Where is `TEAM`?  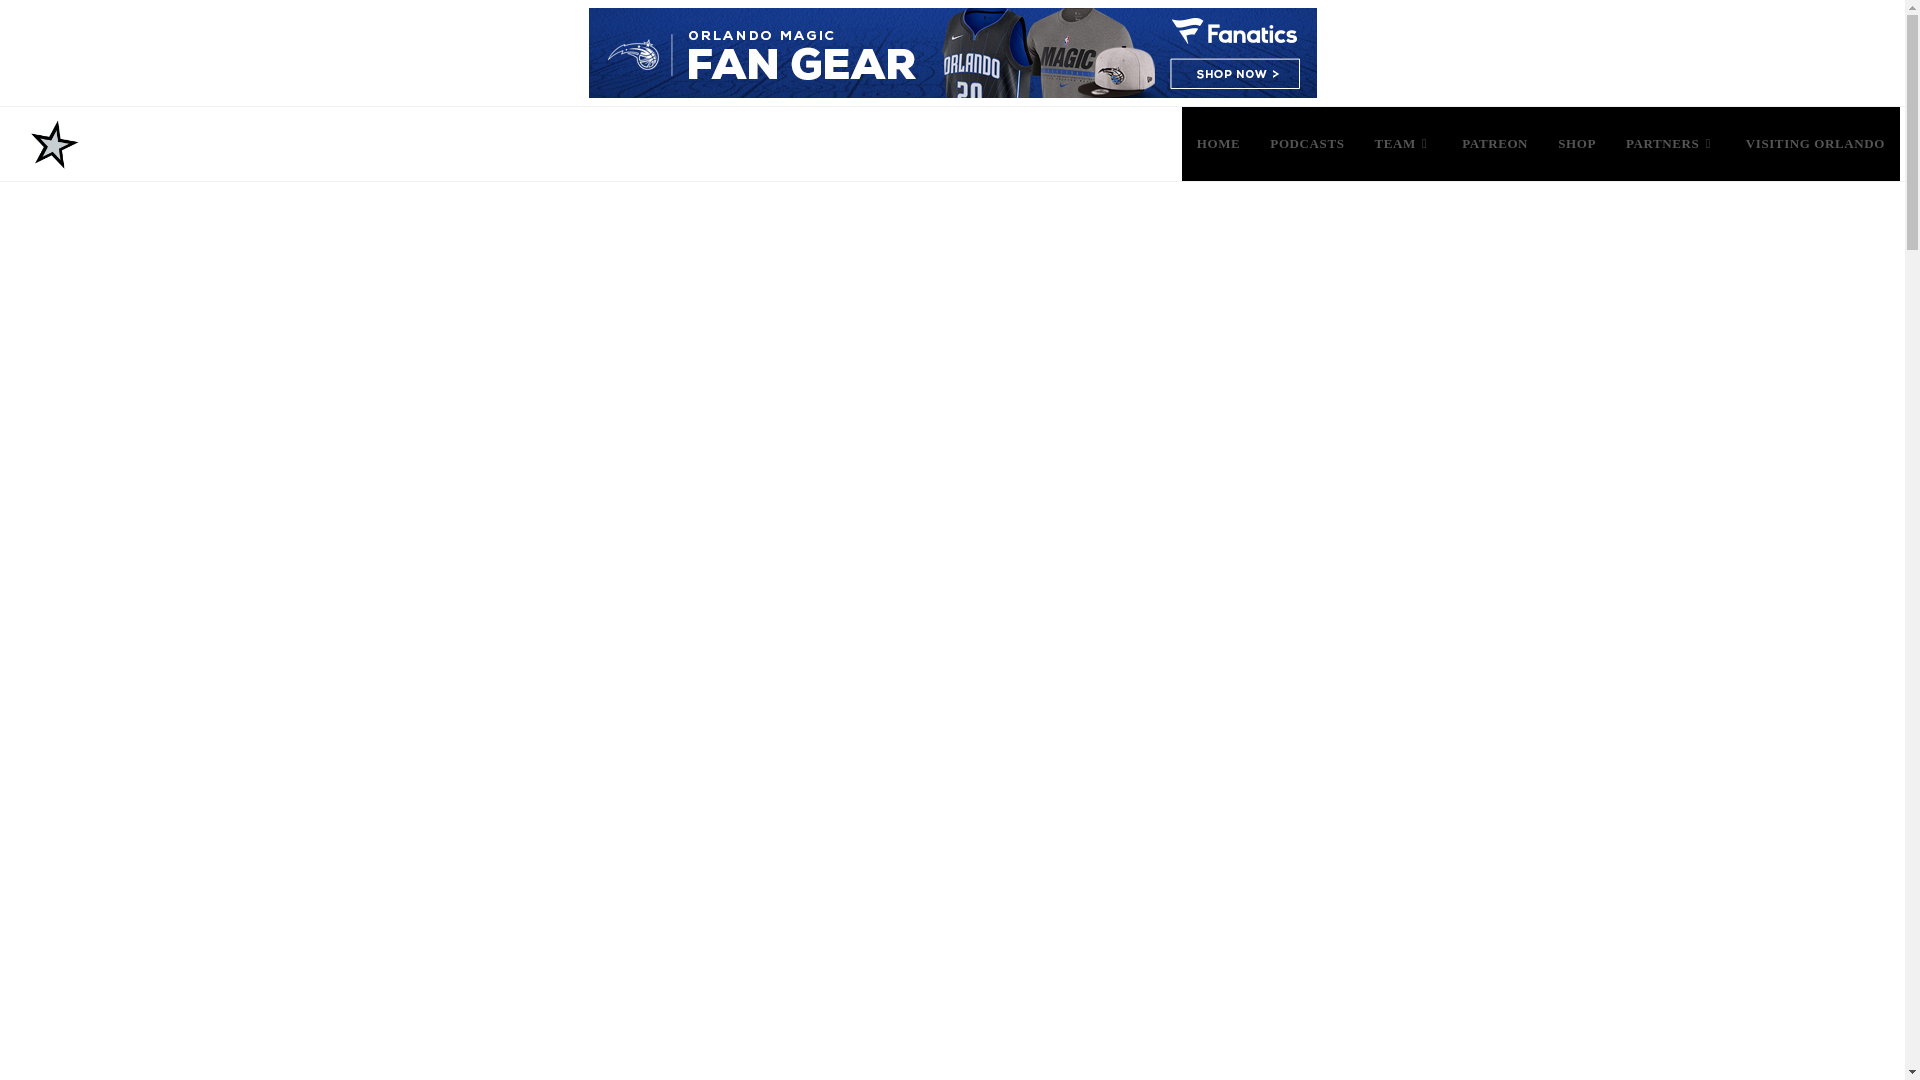
TEAM is located at coordinates (1403, 144).